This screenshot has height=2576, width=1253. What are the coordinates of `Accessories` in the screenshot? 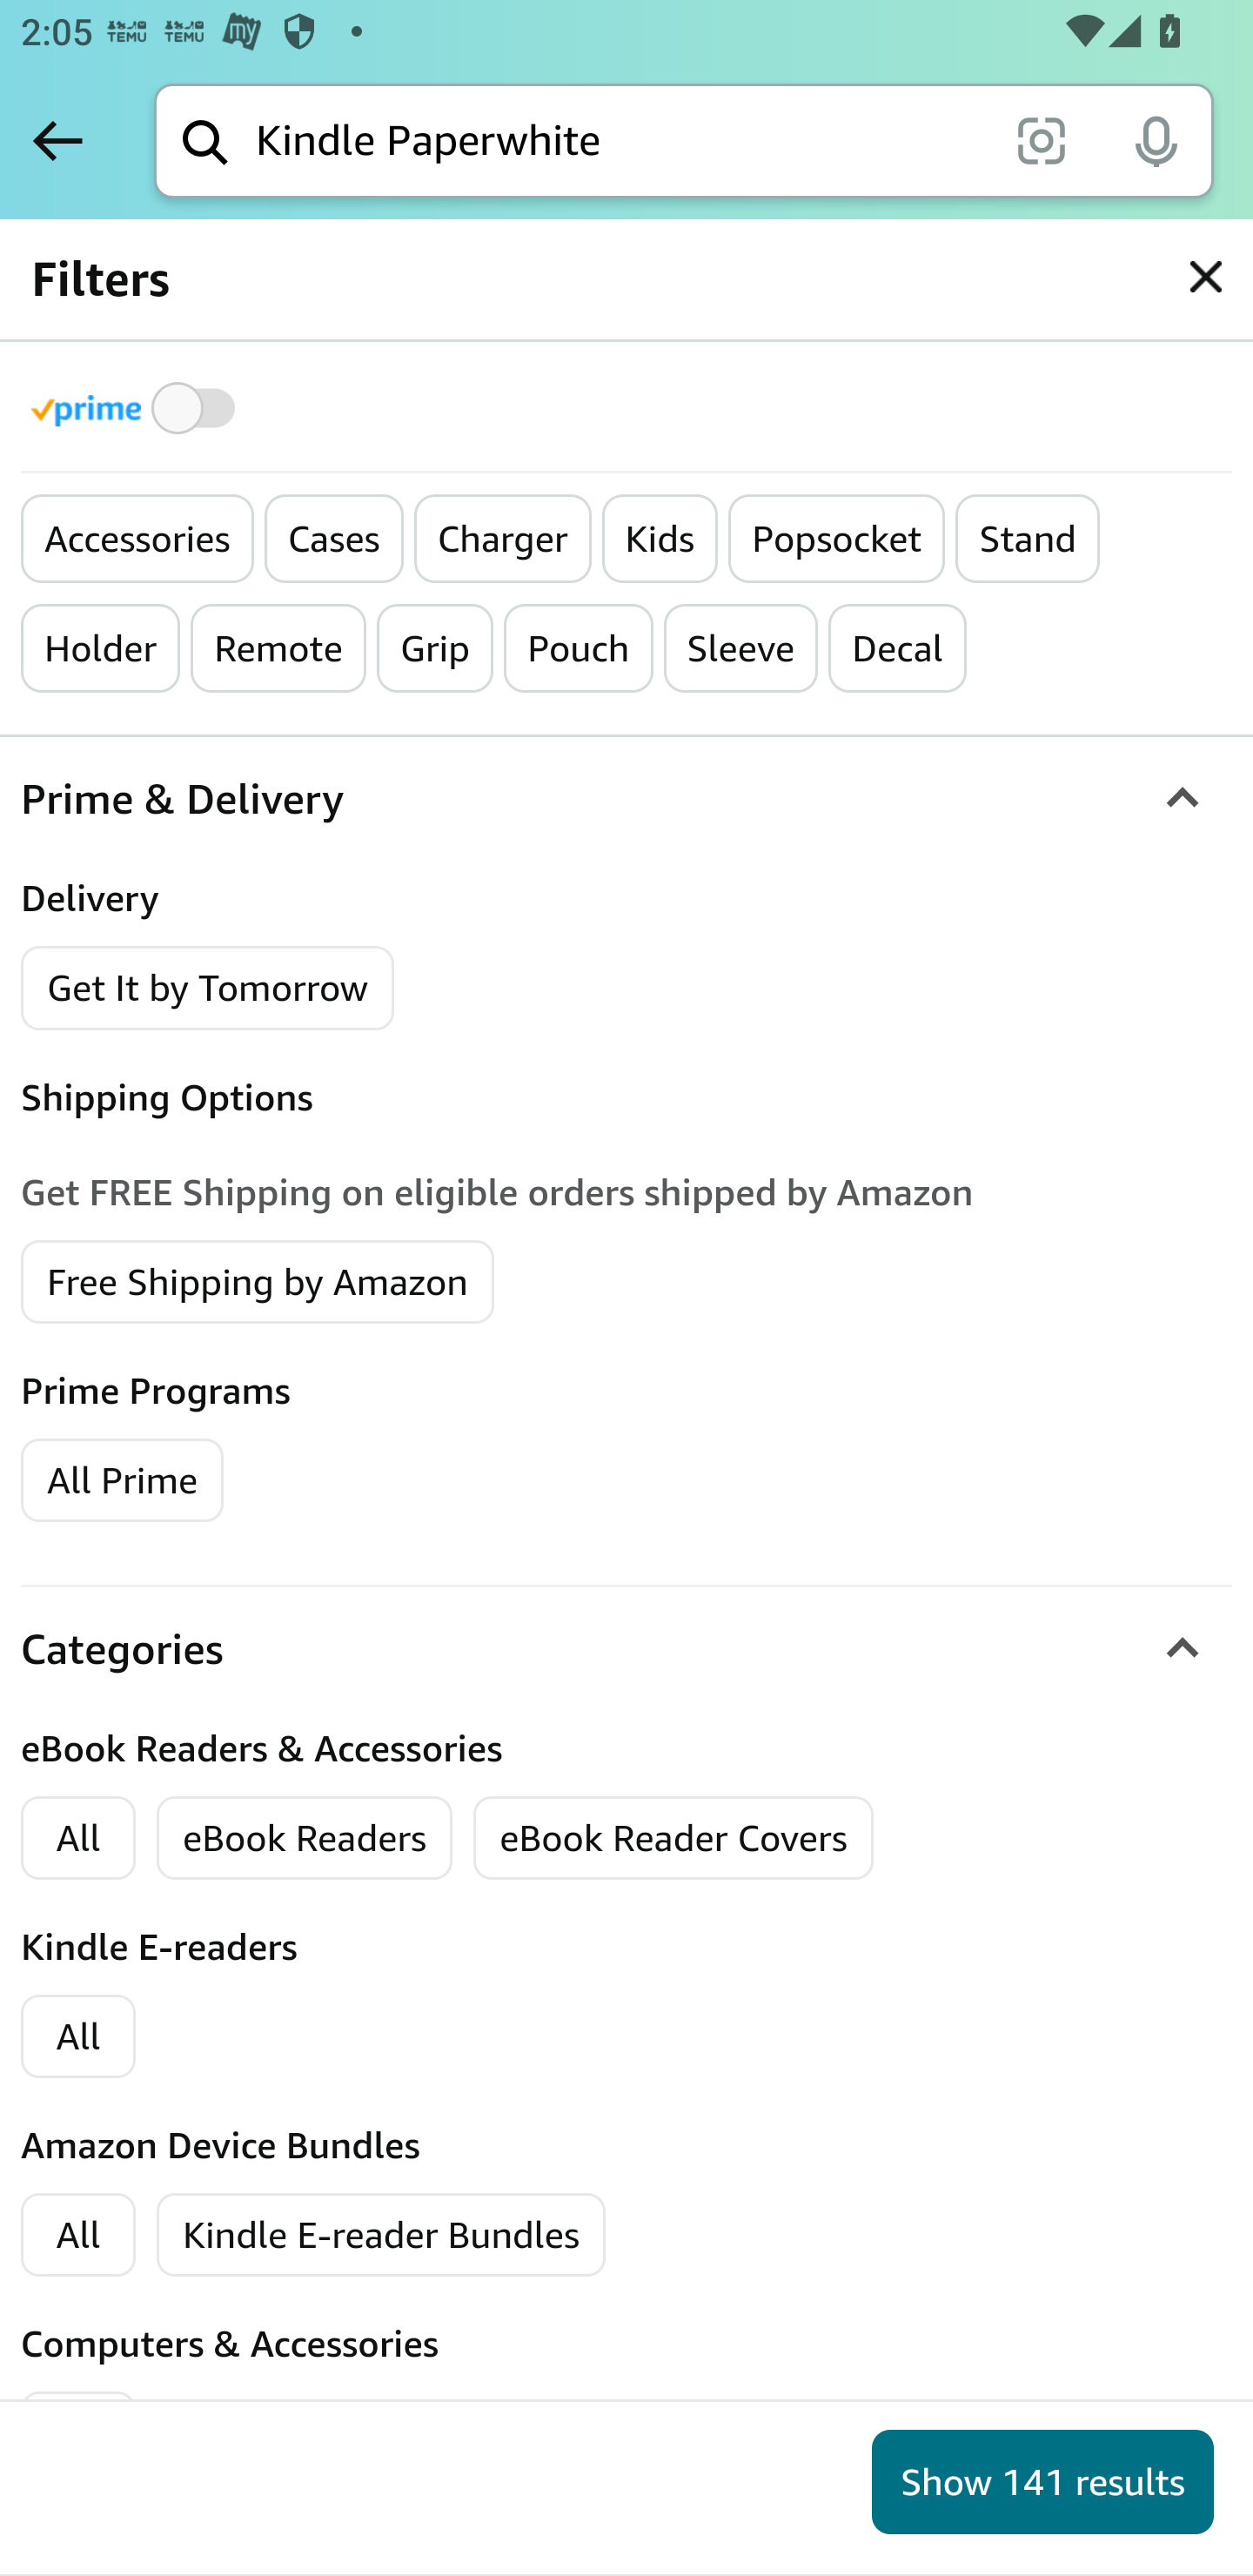 It's located at (137, 540).